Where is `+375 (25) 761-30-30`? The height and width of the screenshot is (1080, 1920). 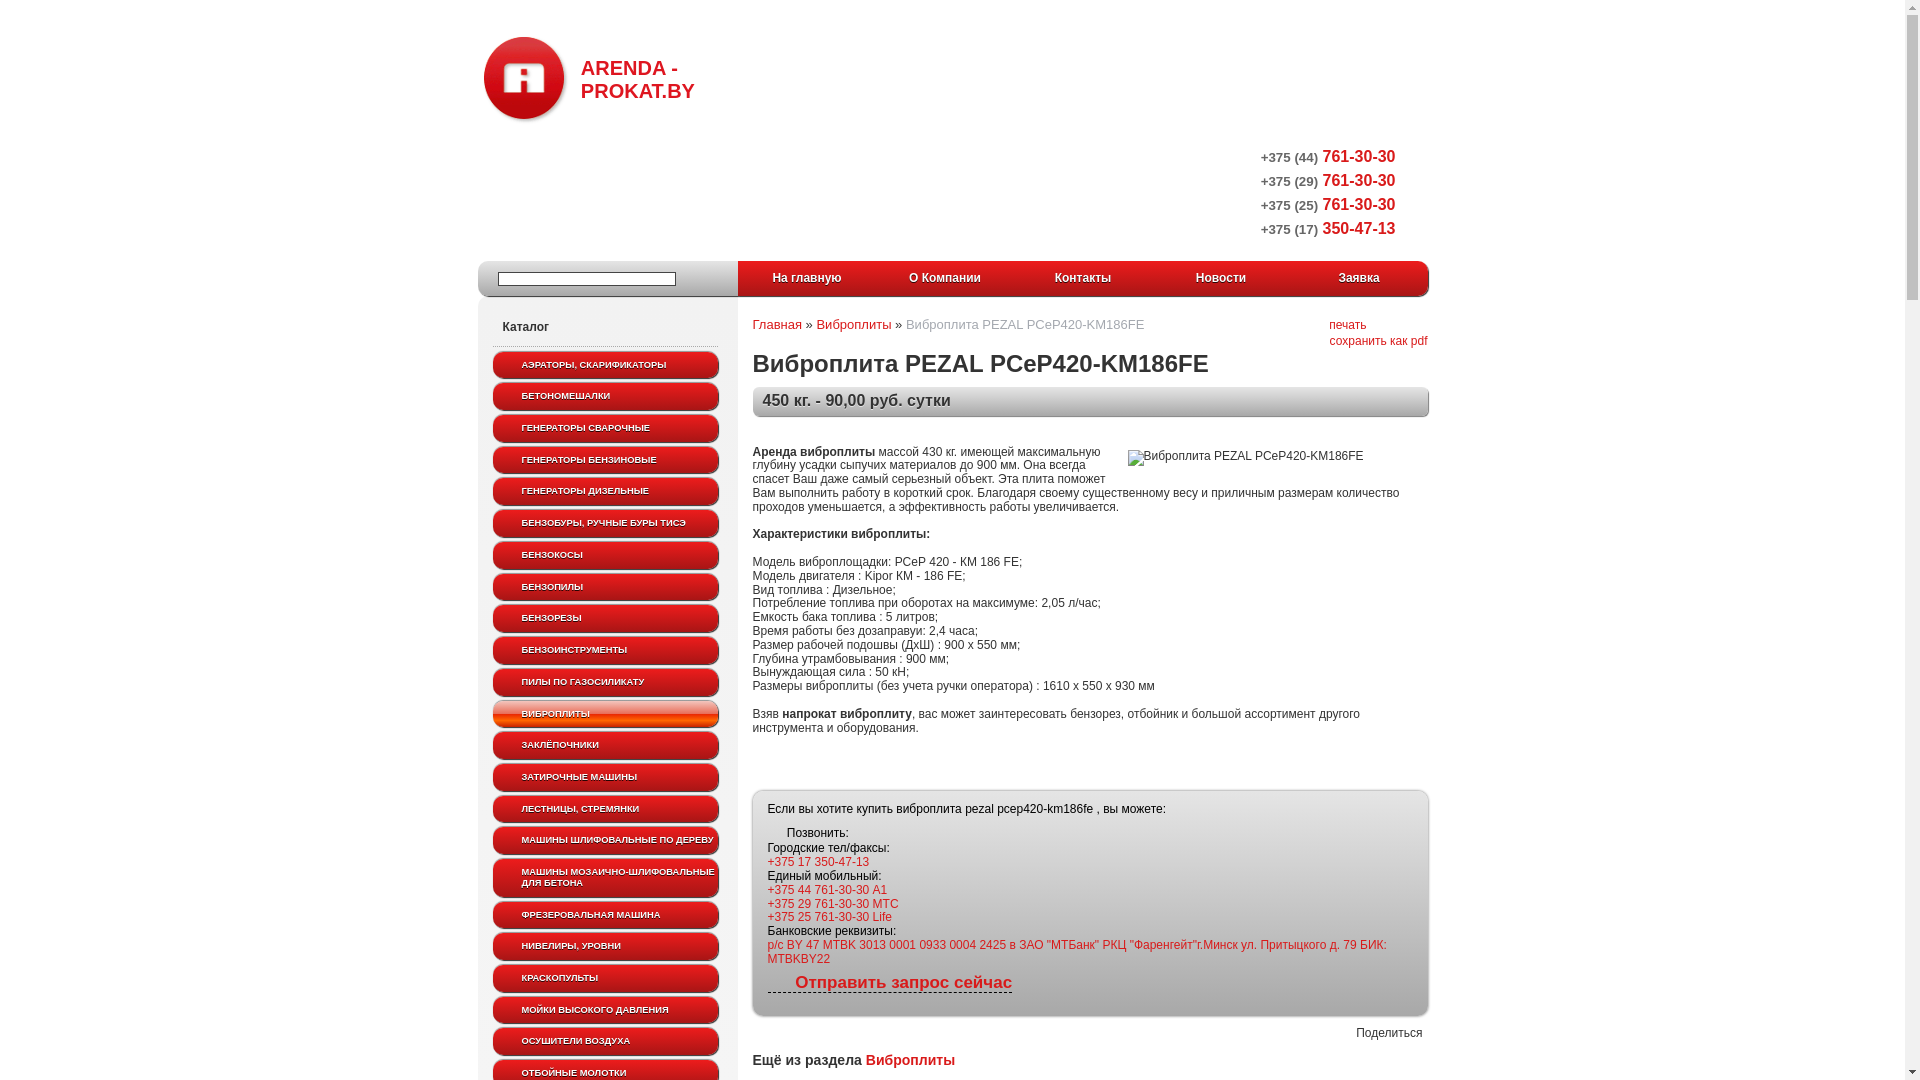
+375 (25) 761-30-30 is located at coordinates (1328, 204).